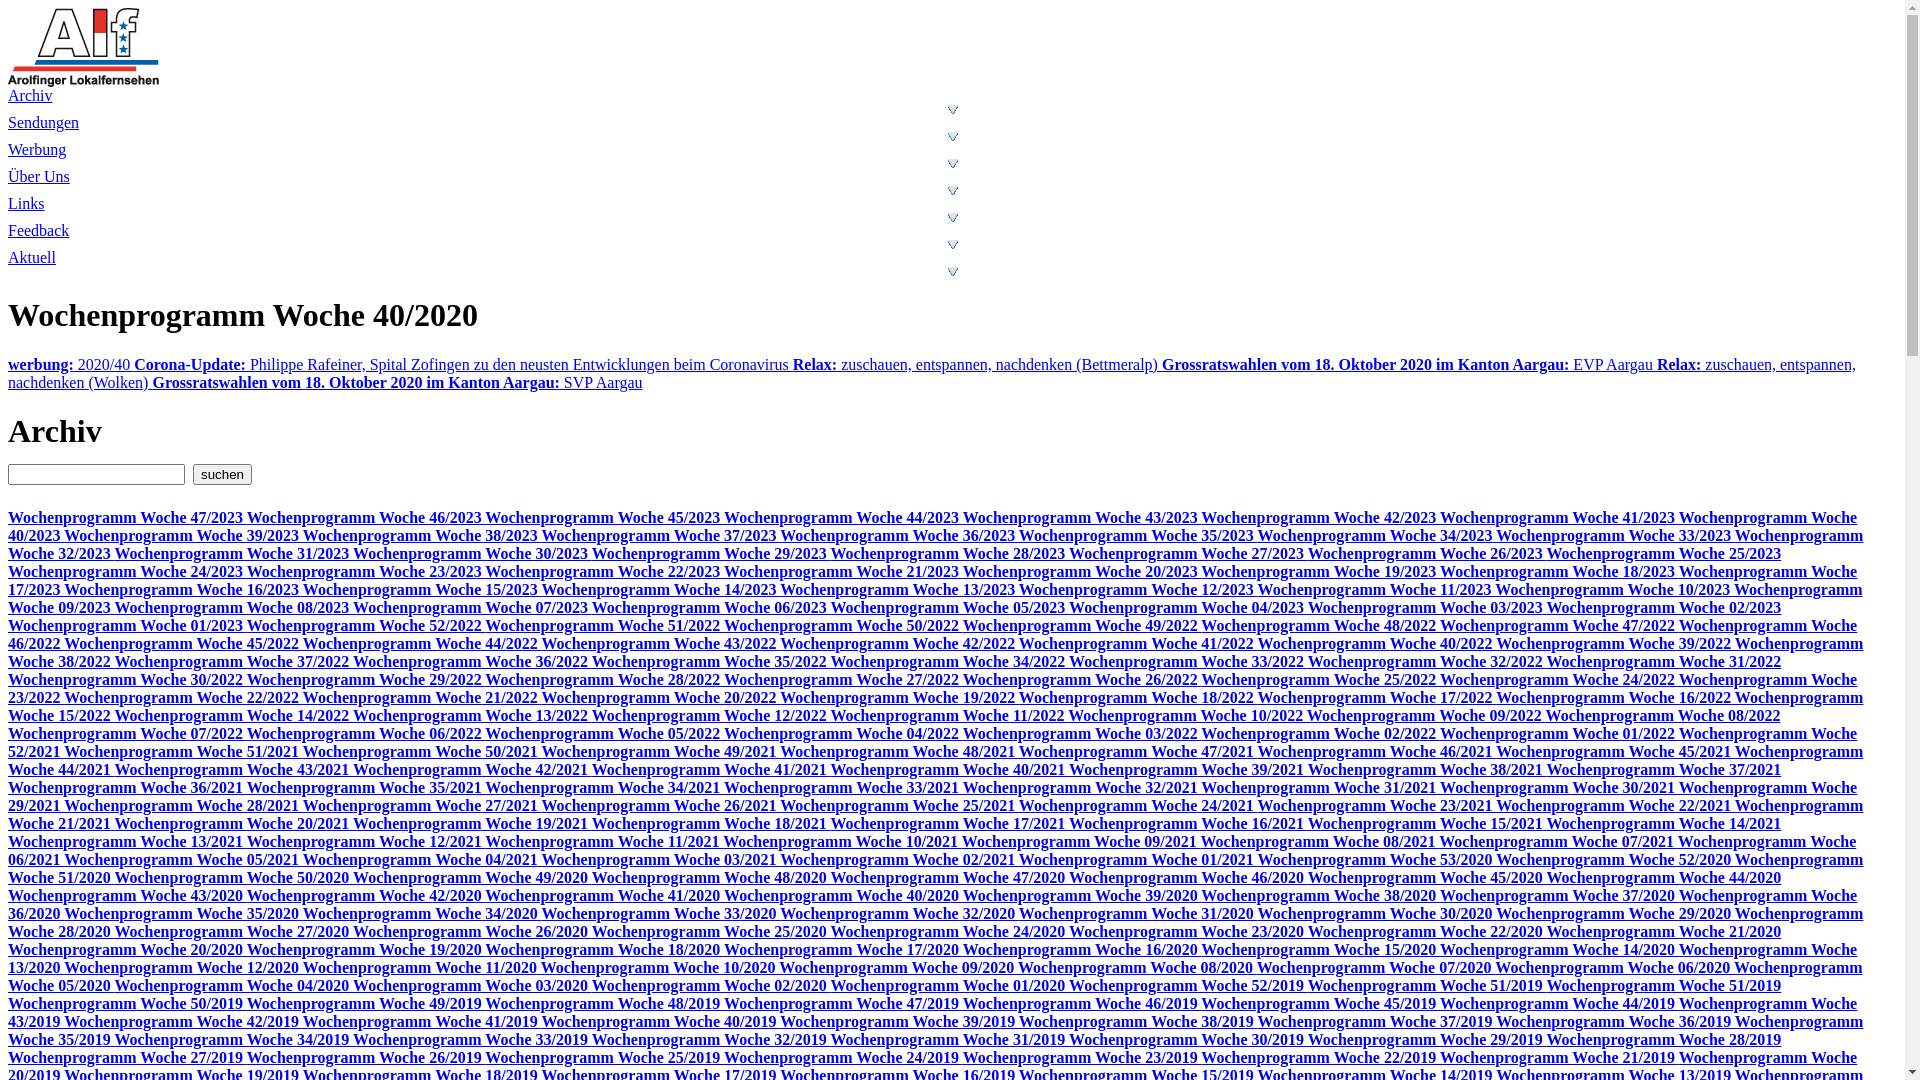 Image resolution: width=1920 pixels, height=1080 pixels. Describe the element at coordinates (127, 517) in the screenshot. I see `Wochenprogramm Woche 47/2023` at that location.